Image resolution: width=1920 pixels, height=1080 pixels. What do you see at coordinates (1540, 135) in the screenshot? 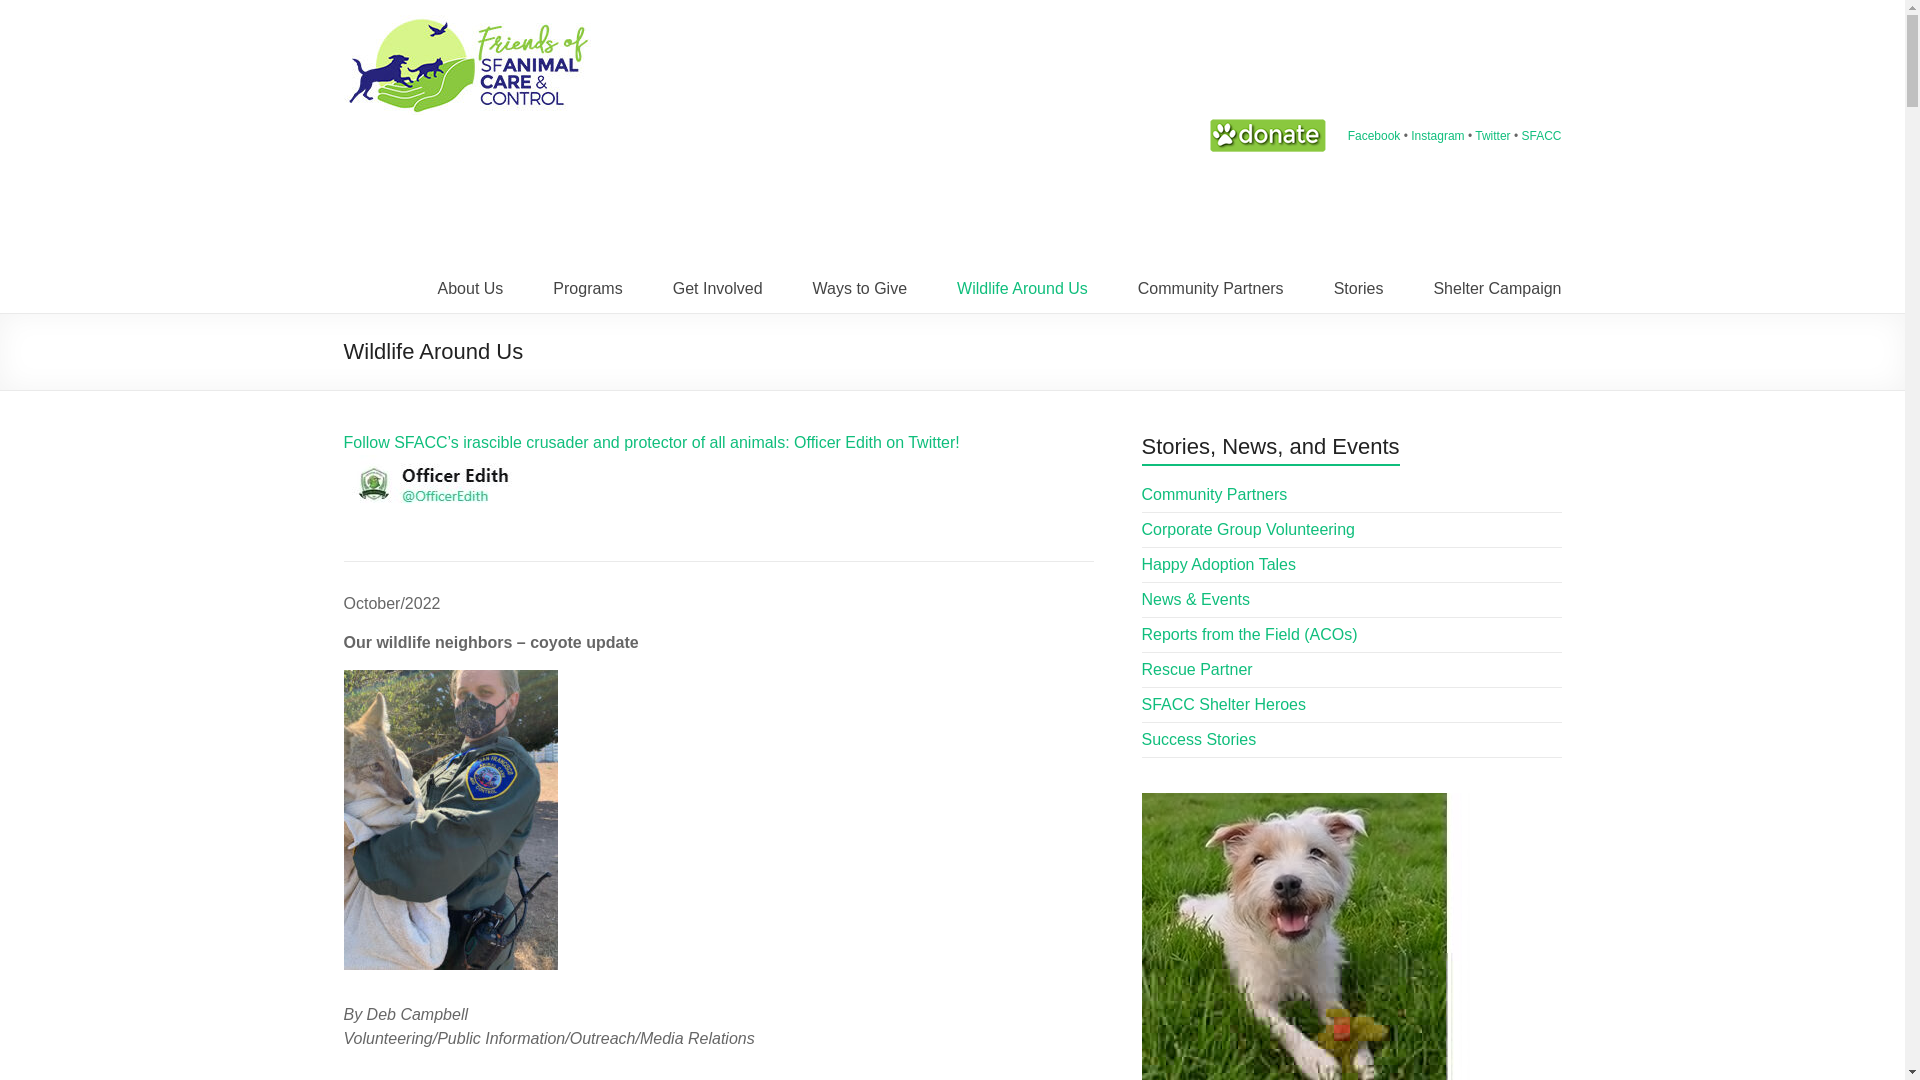
I see `SFACC` at bounding box center [1540, 135].